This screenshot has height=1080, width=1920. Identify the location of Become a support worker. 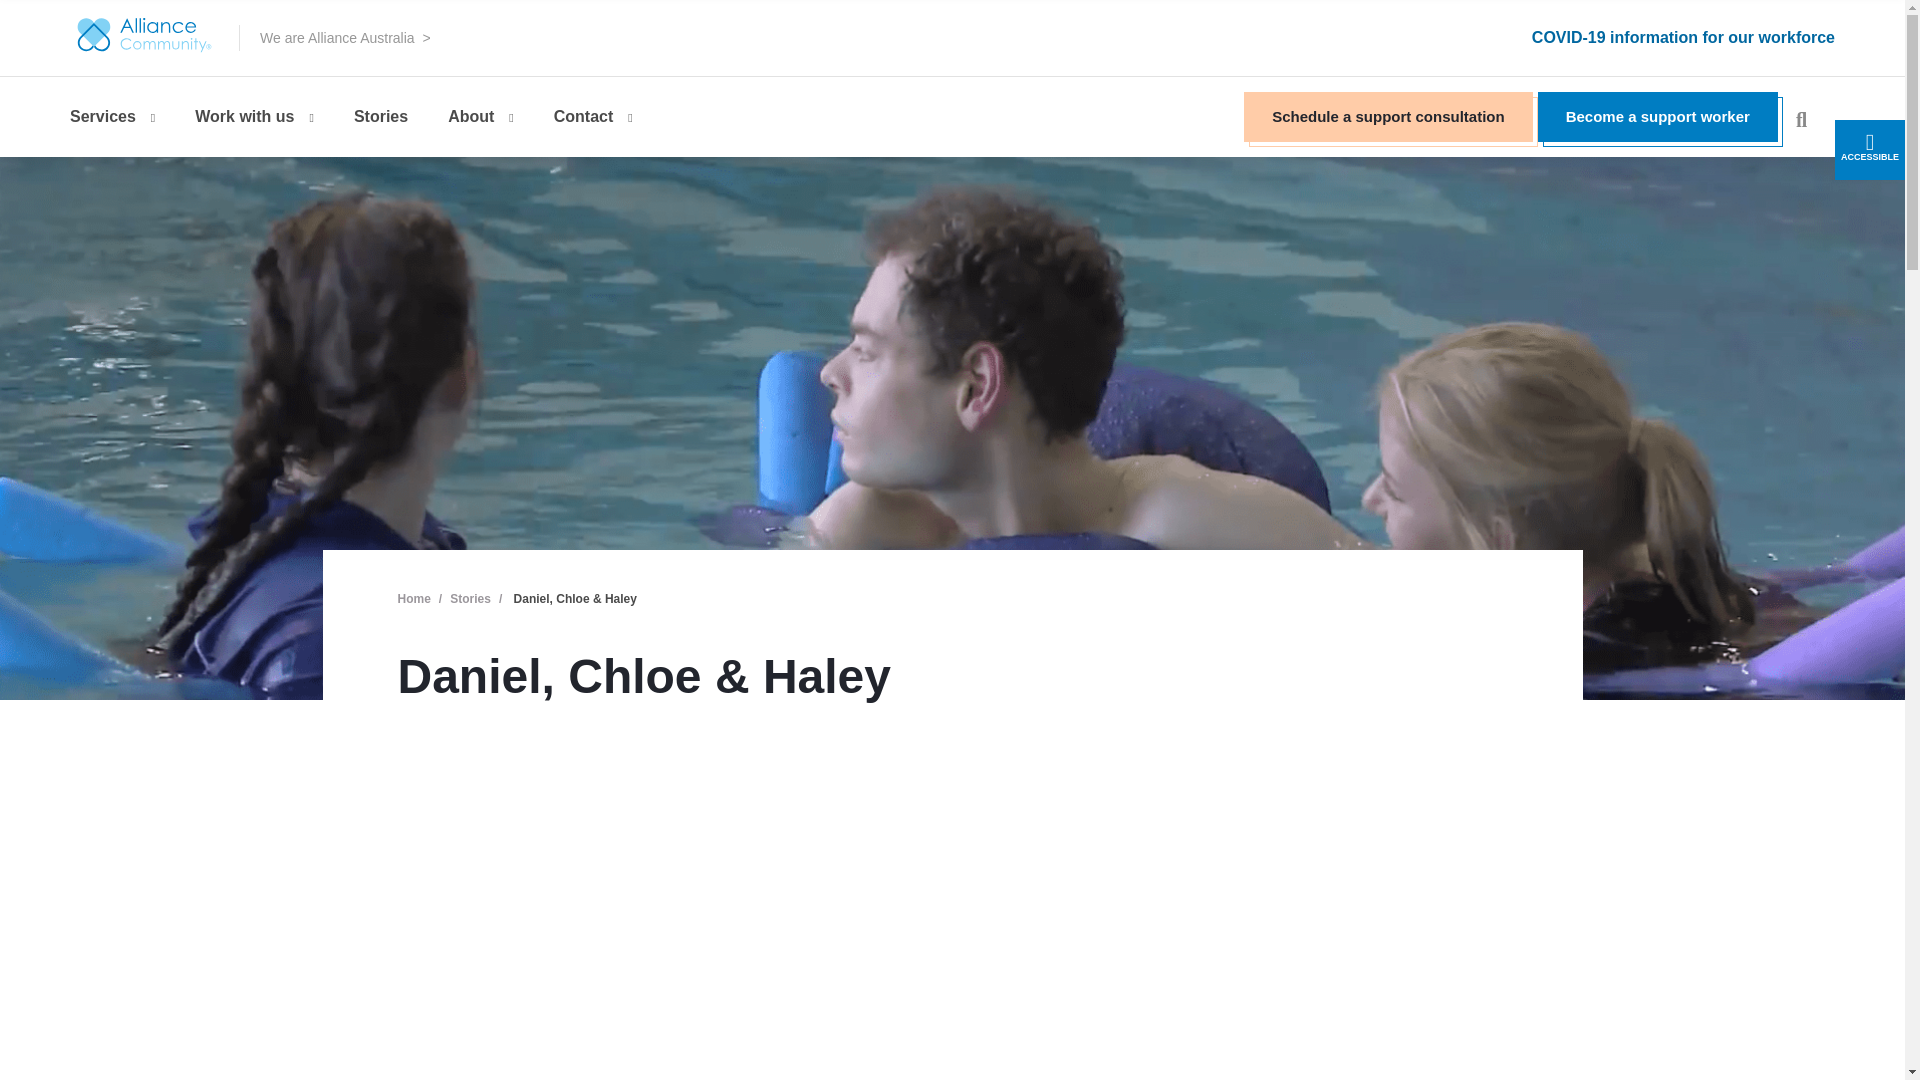
(1657, 116).